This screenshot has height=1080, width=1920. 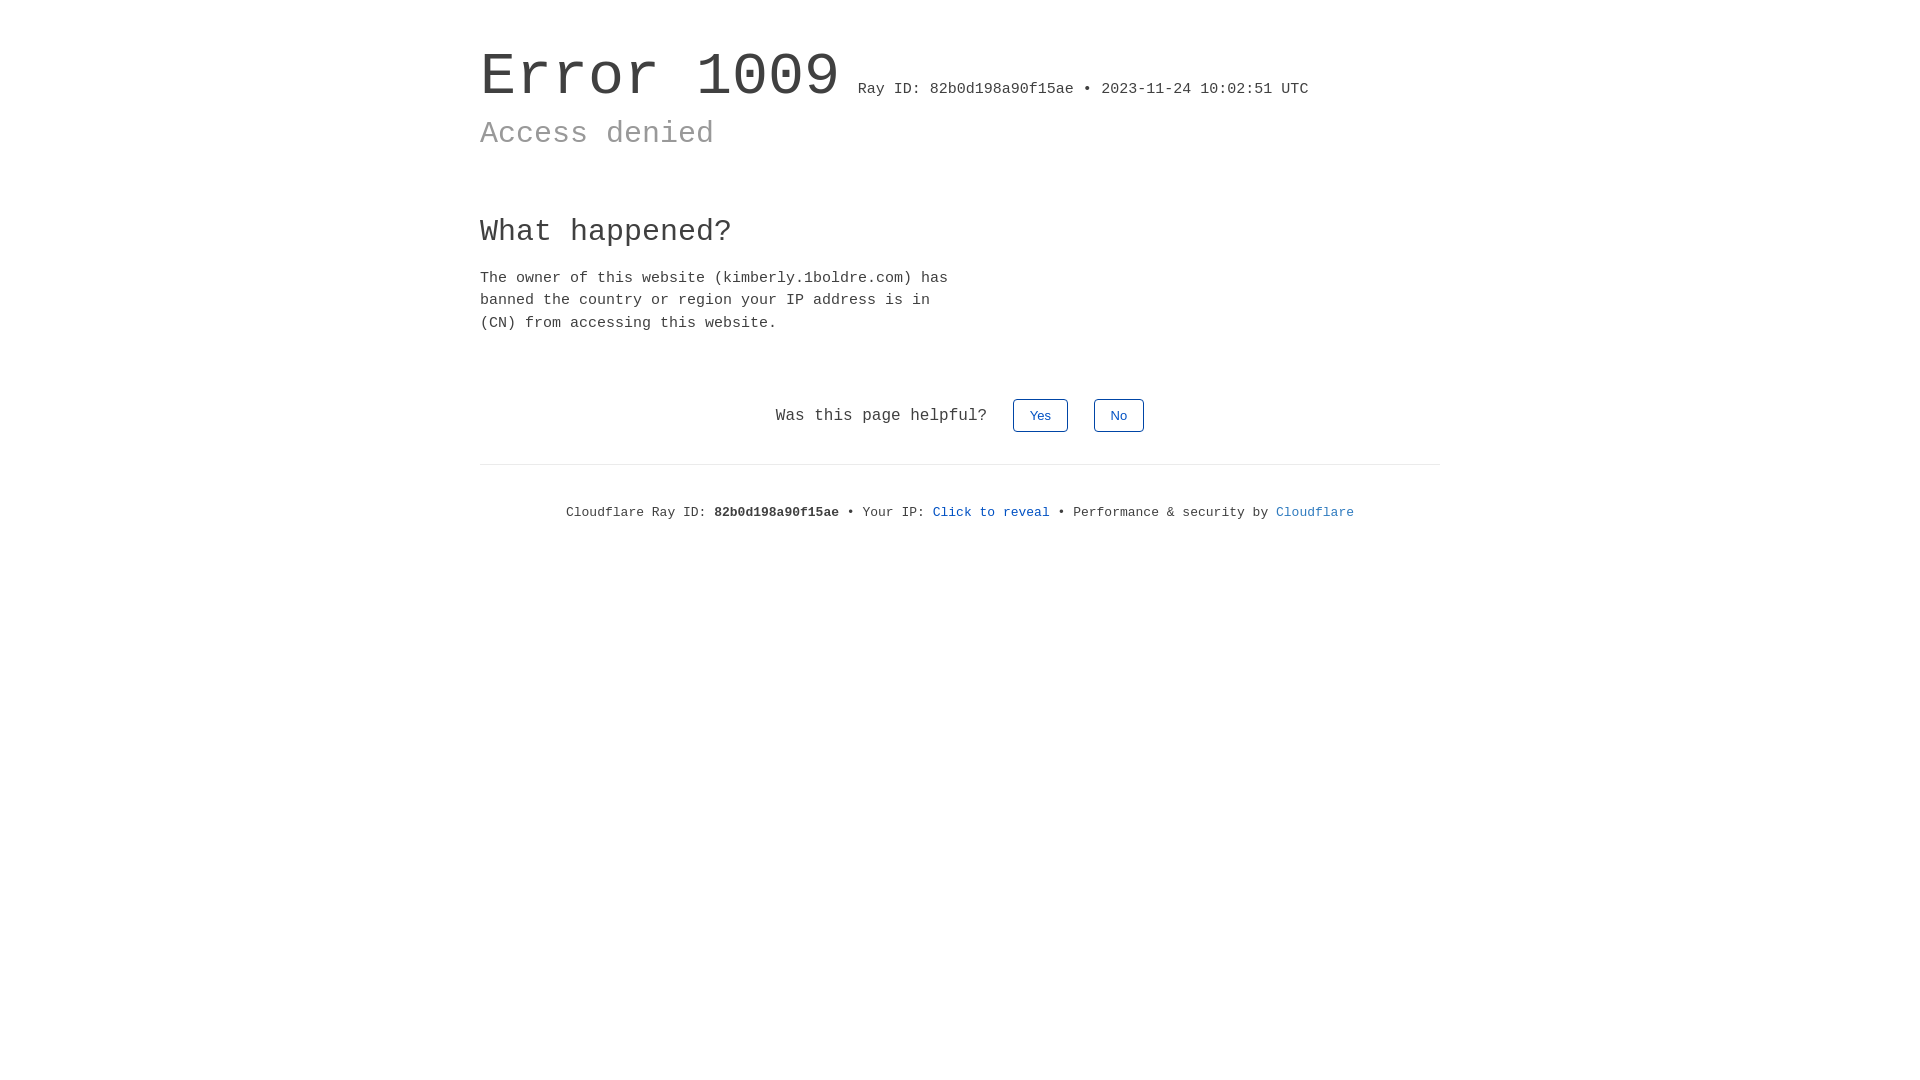 What do you see at coordinates (1120, 416) in the screenshot?
I see `No` at bounding box center [1120, 416].